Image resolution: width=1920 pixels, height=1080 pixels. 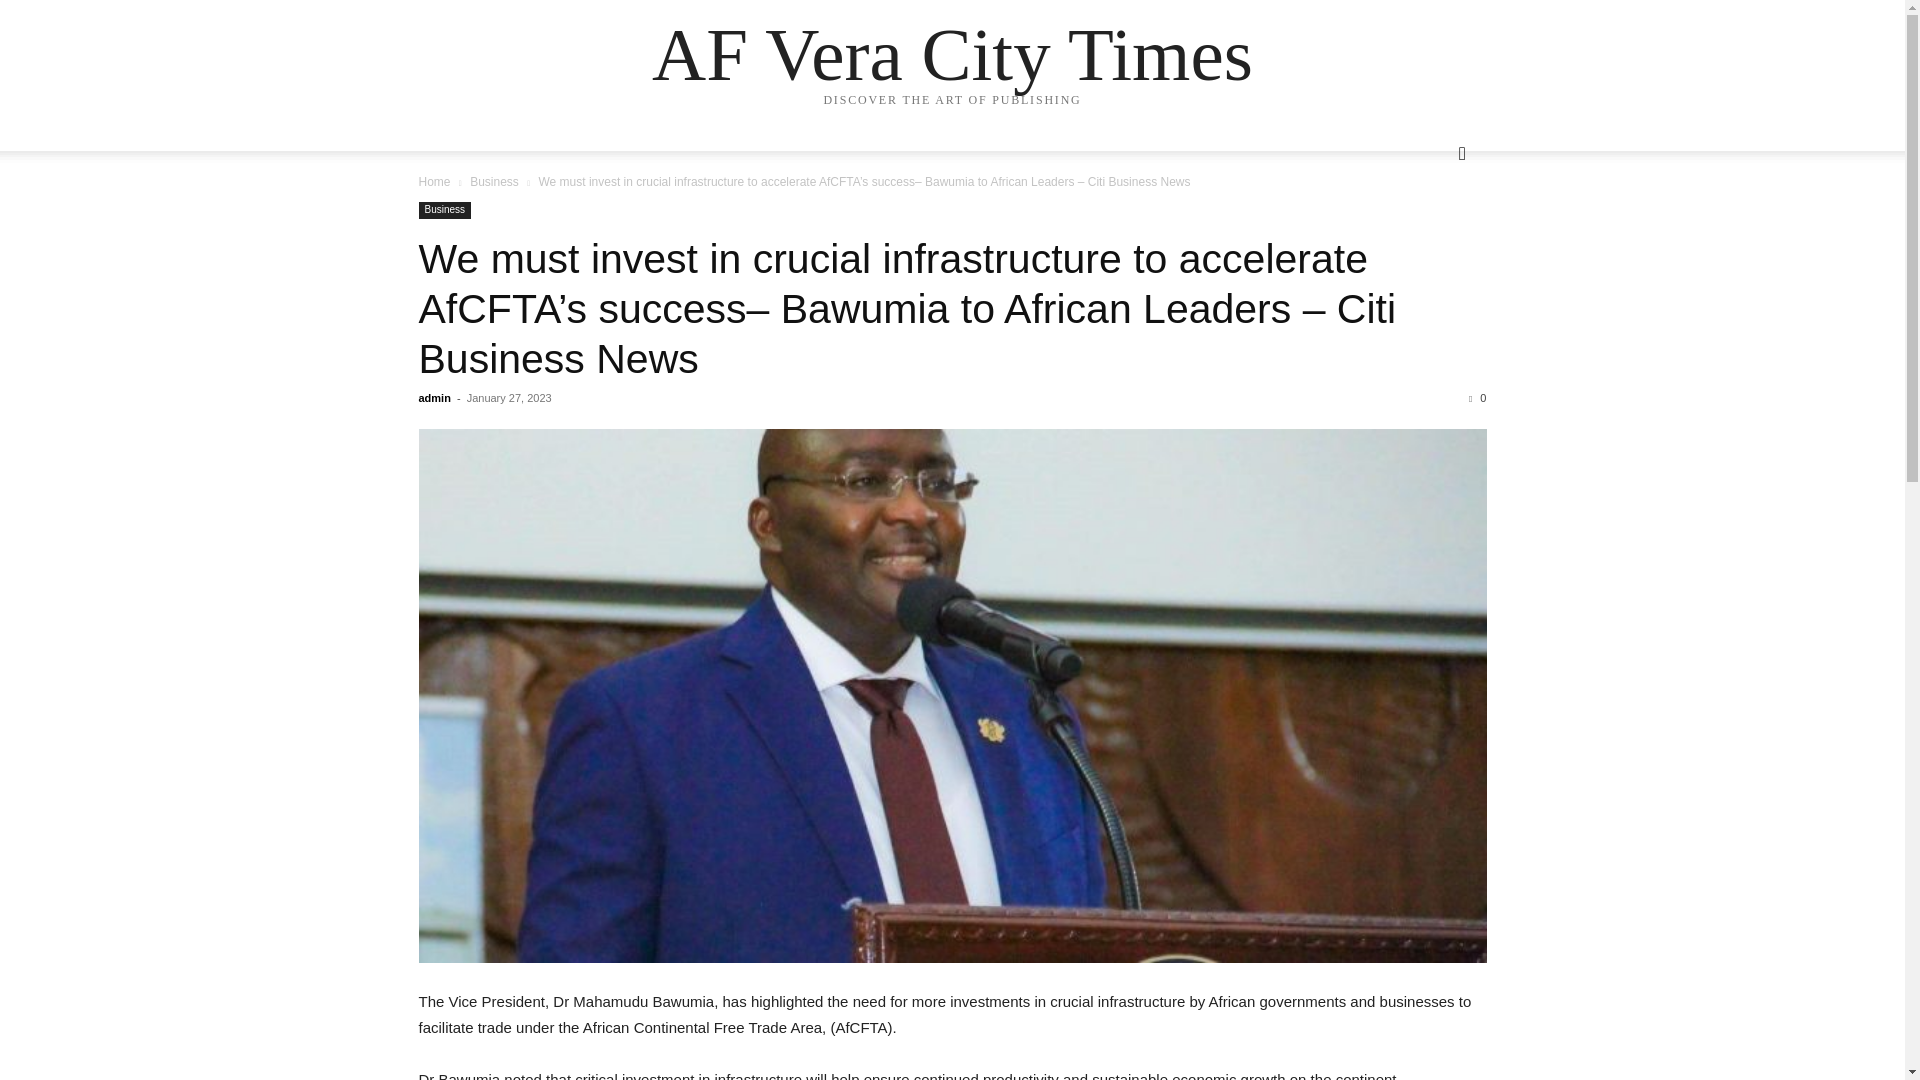 What do you see at coordinates (952, 54) in the screenshot?
I see `AF Vera City Times` at bounding box center [952, 54].